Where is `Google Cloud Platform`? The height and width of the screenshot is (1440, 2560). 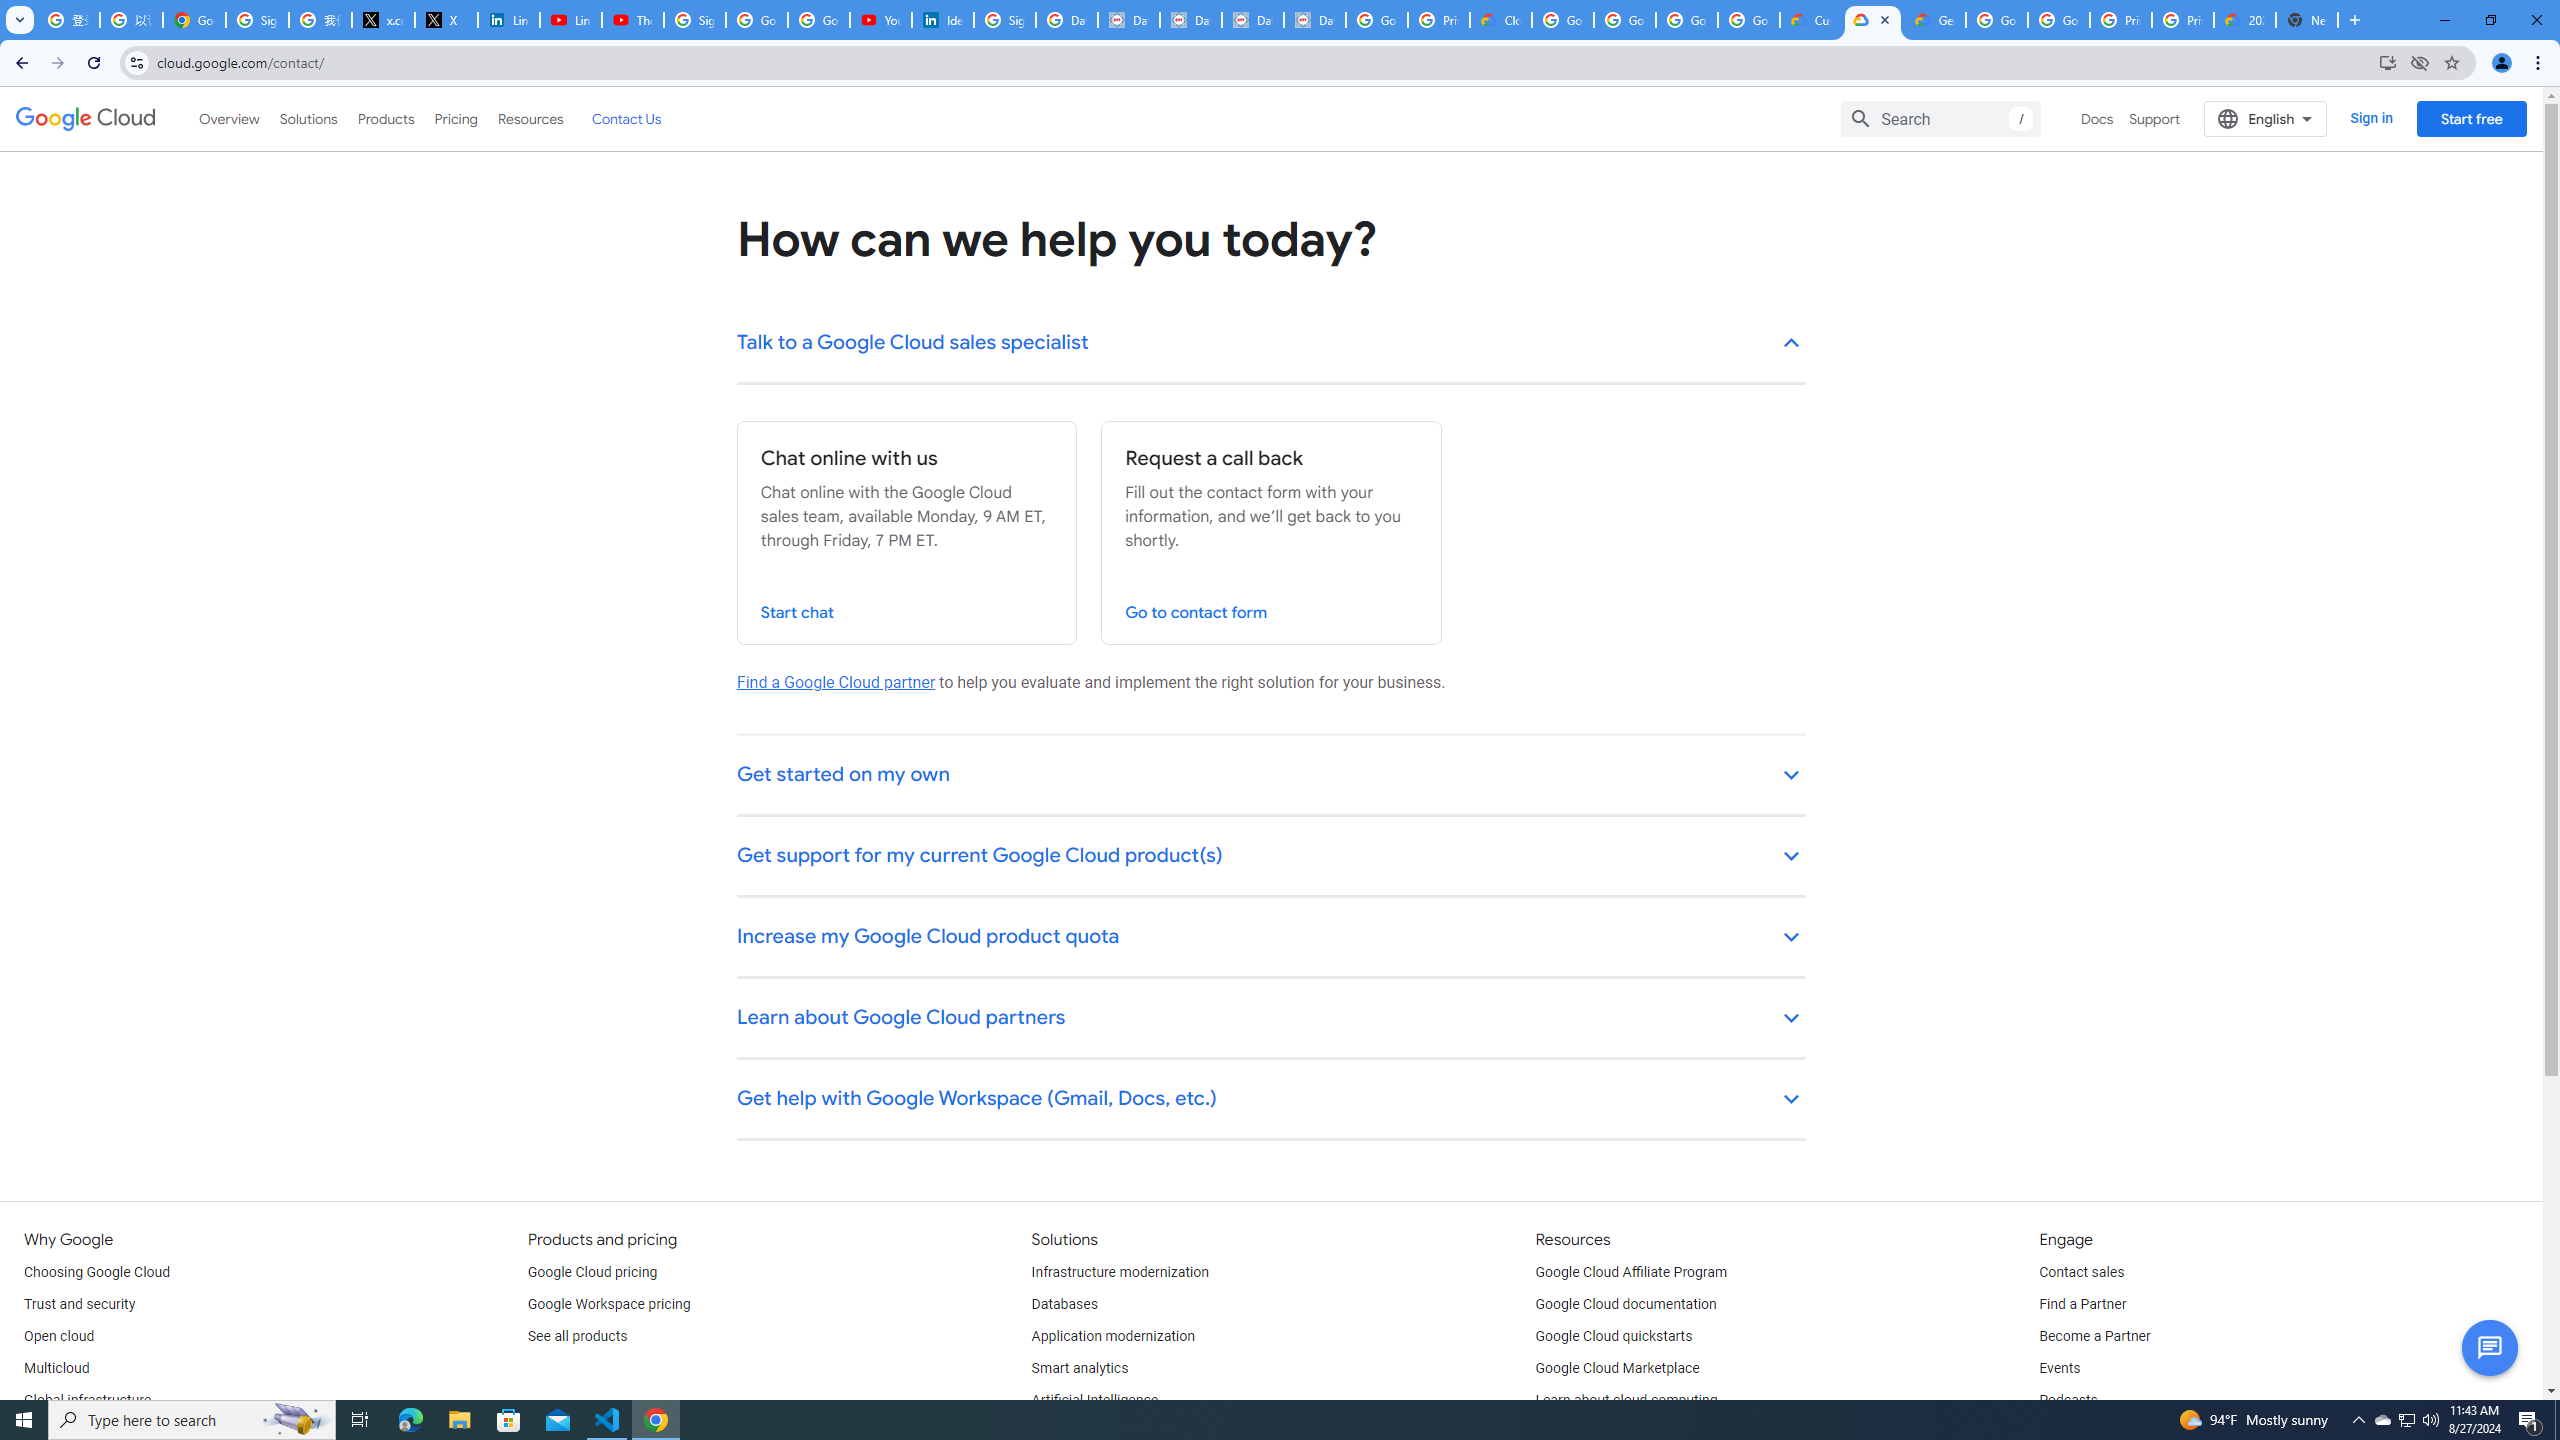
Google Cloud Platform is located at coordinates (2059, 20).